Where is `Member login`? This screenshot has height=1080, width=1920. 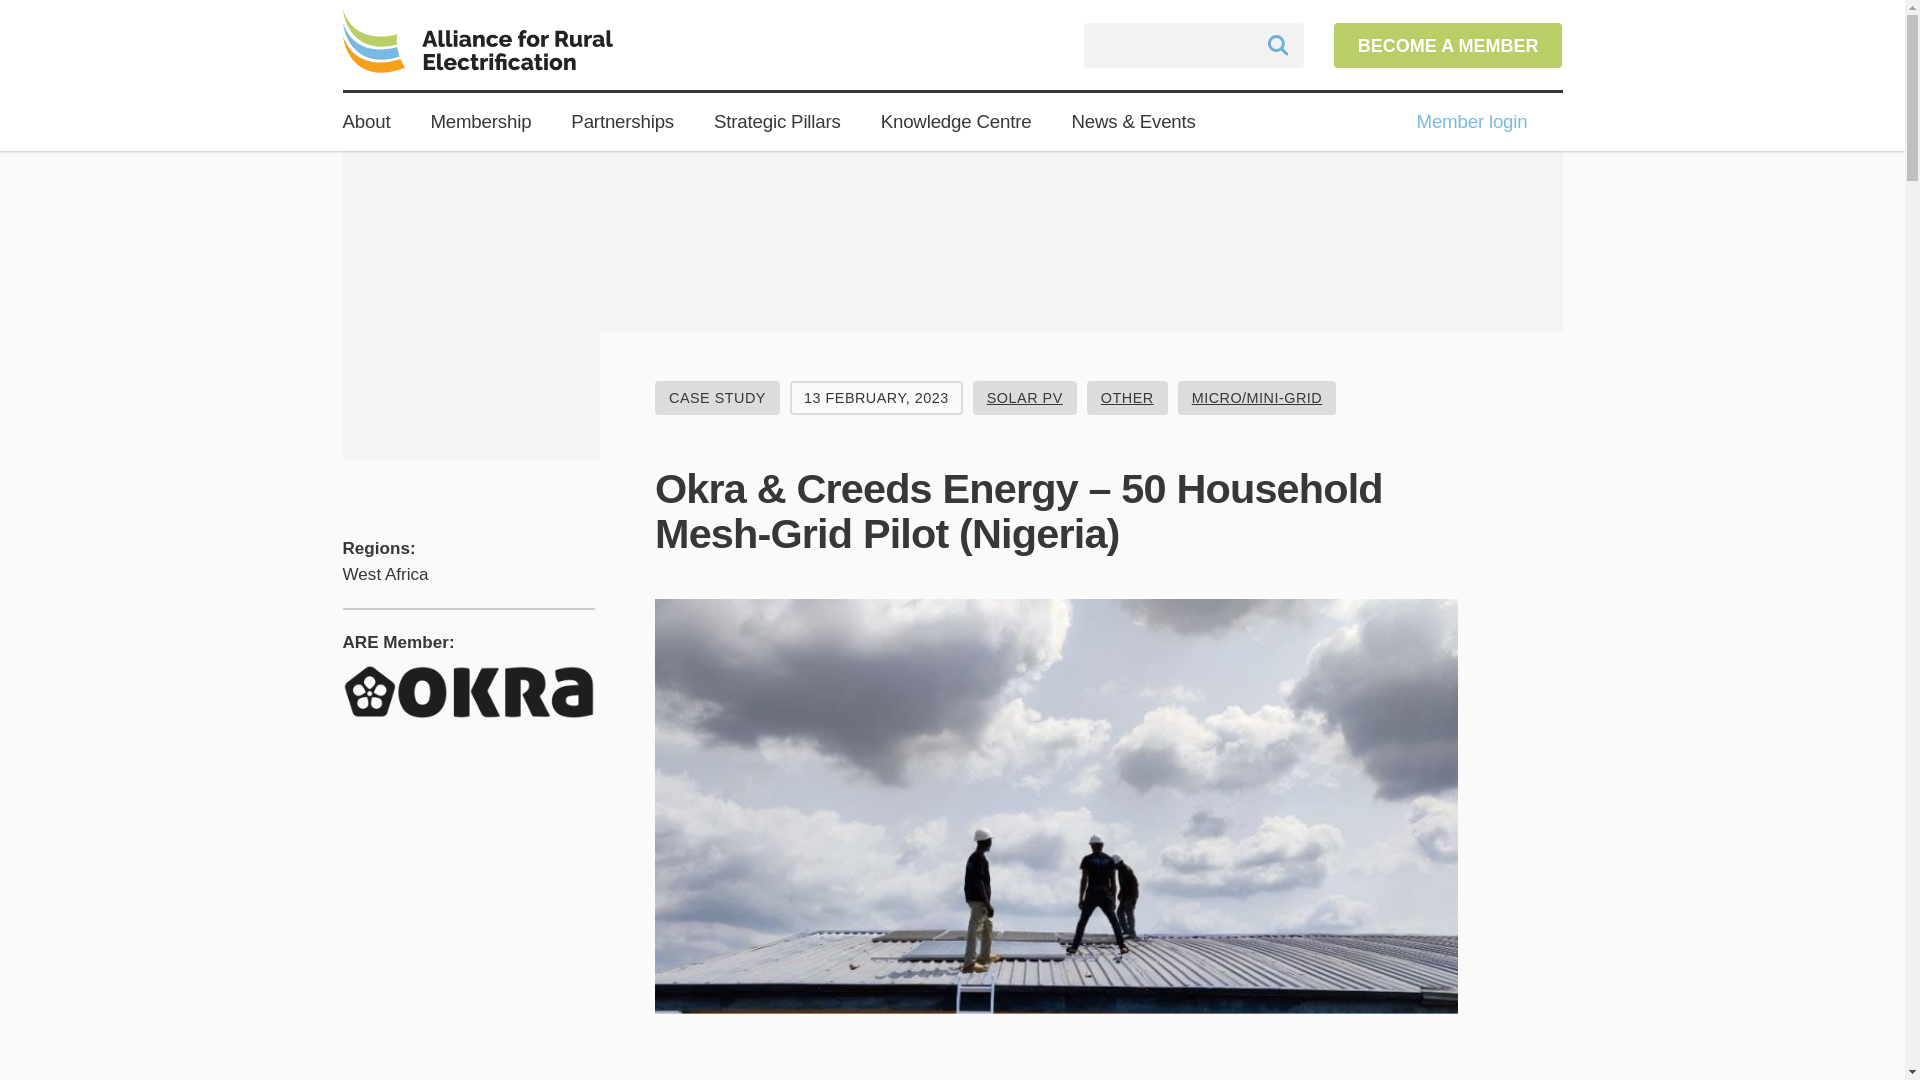
Member login is located at coordinates (1472, 123).